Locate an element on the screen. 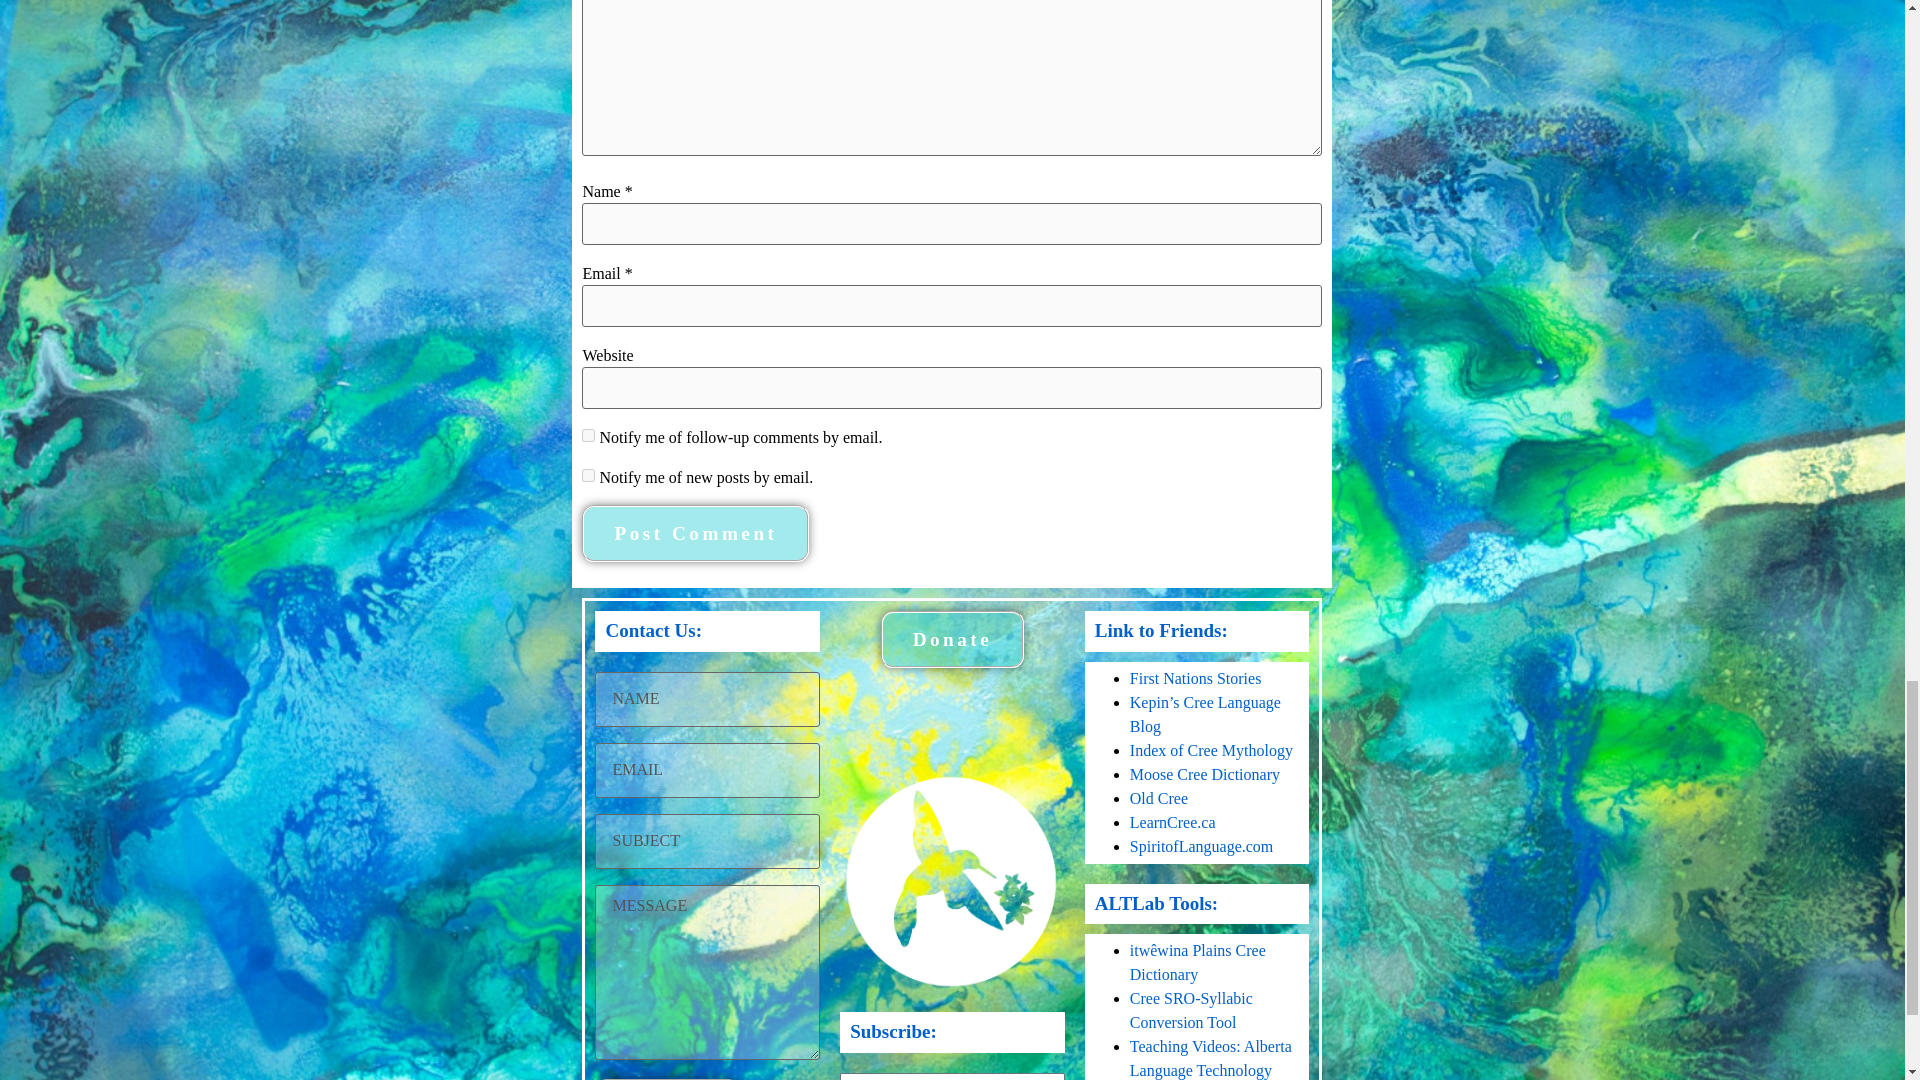 The image size is (1920, 1080). SUBJECT is located at coordinates (707, 842).